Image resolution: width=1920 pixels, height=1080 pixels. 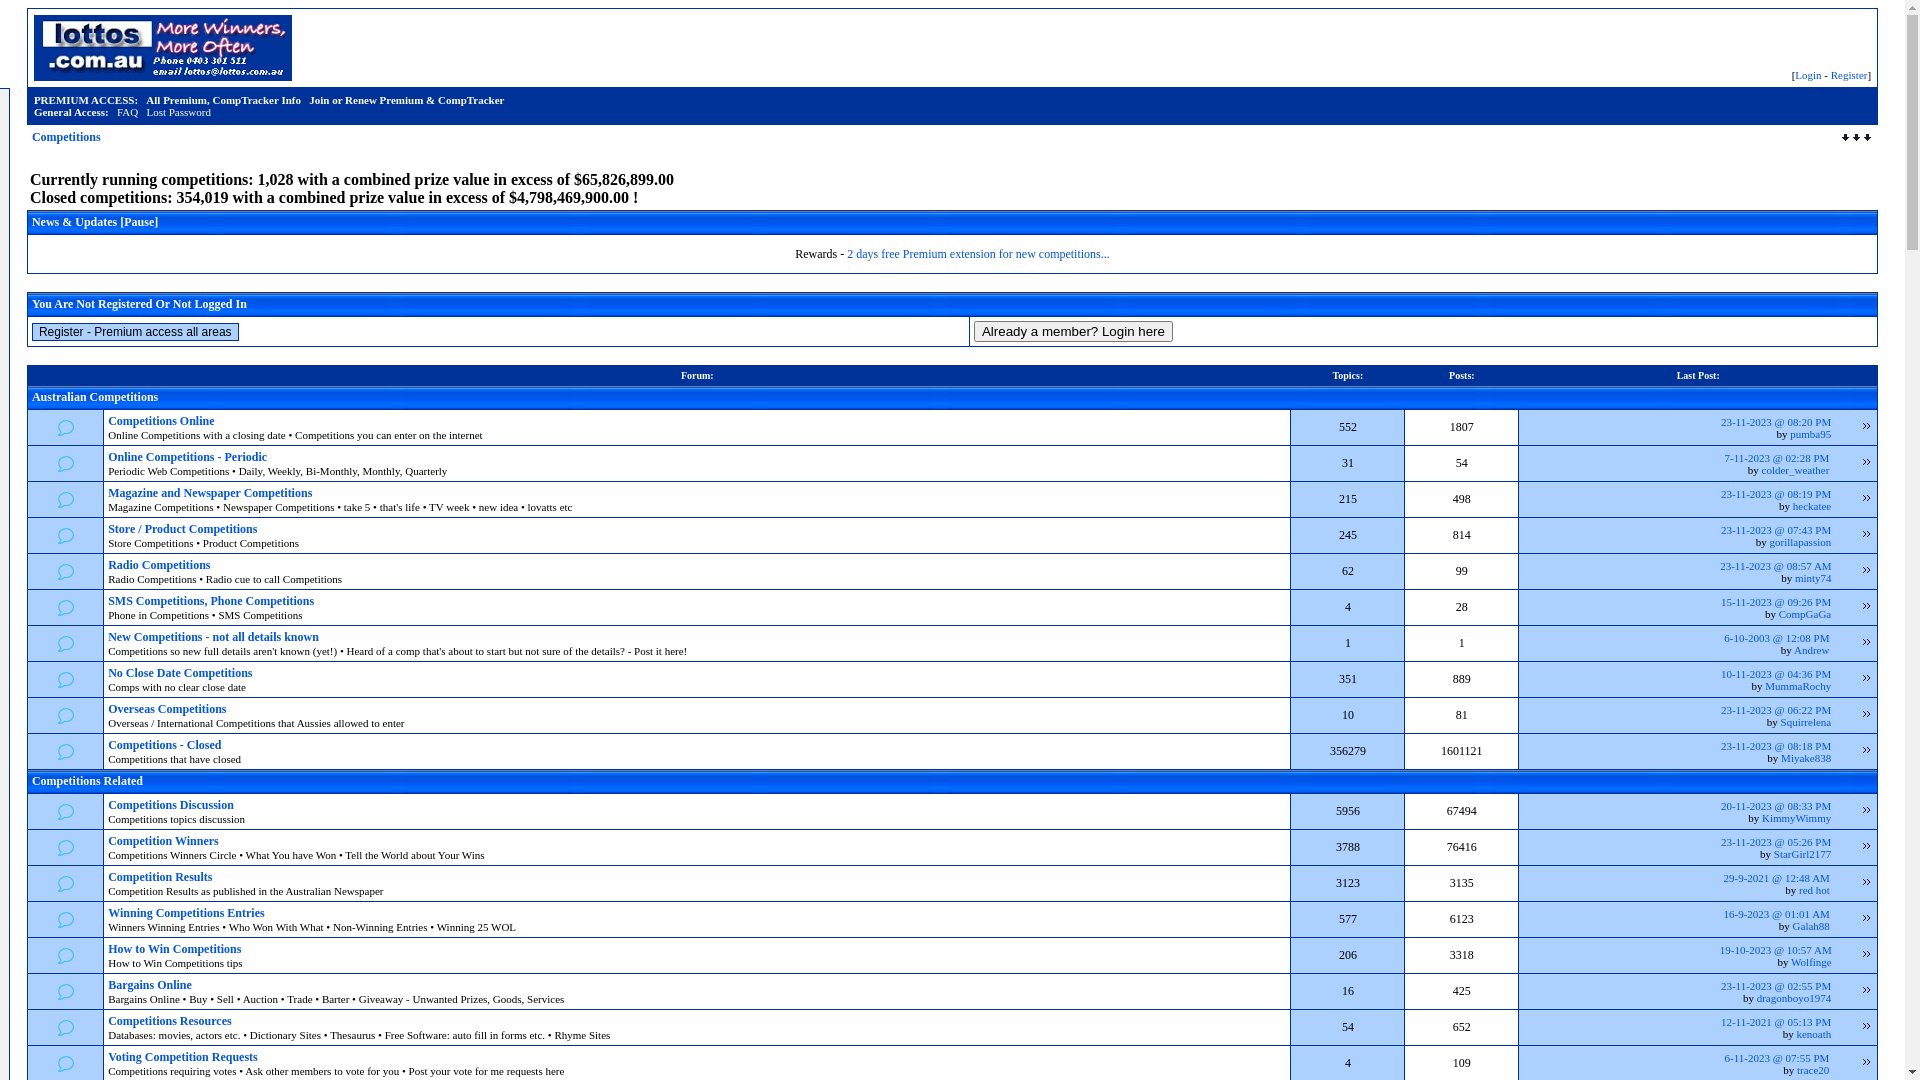 I want to click on 12-11-2021 @ 05:13 PM, so click(x=1776, y=1022).